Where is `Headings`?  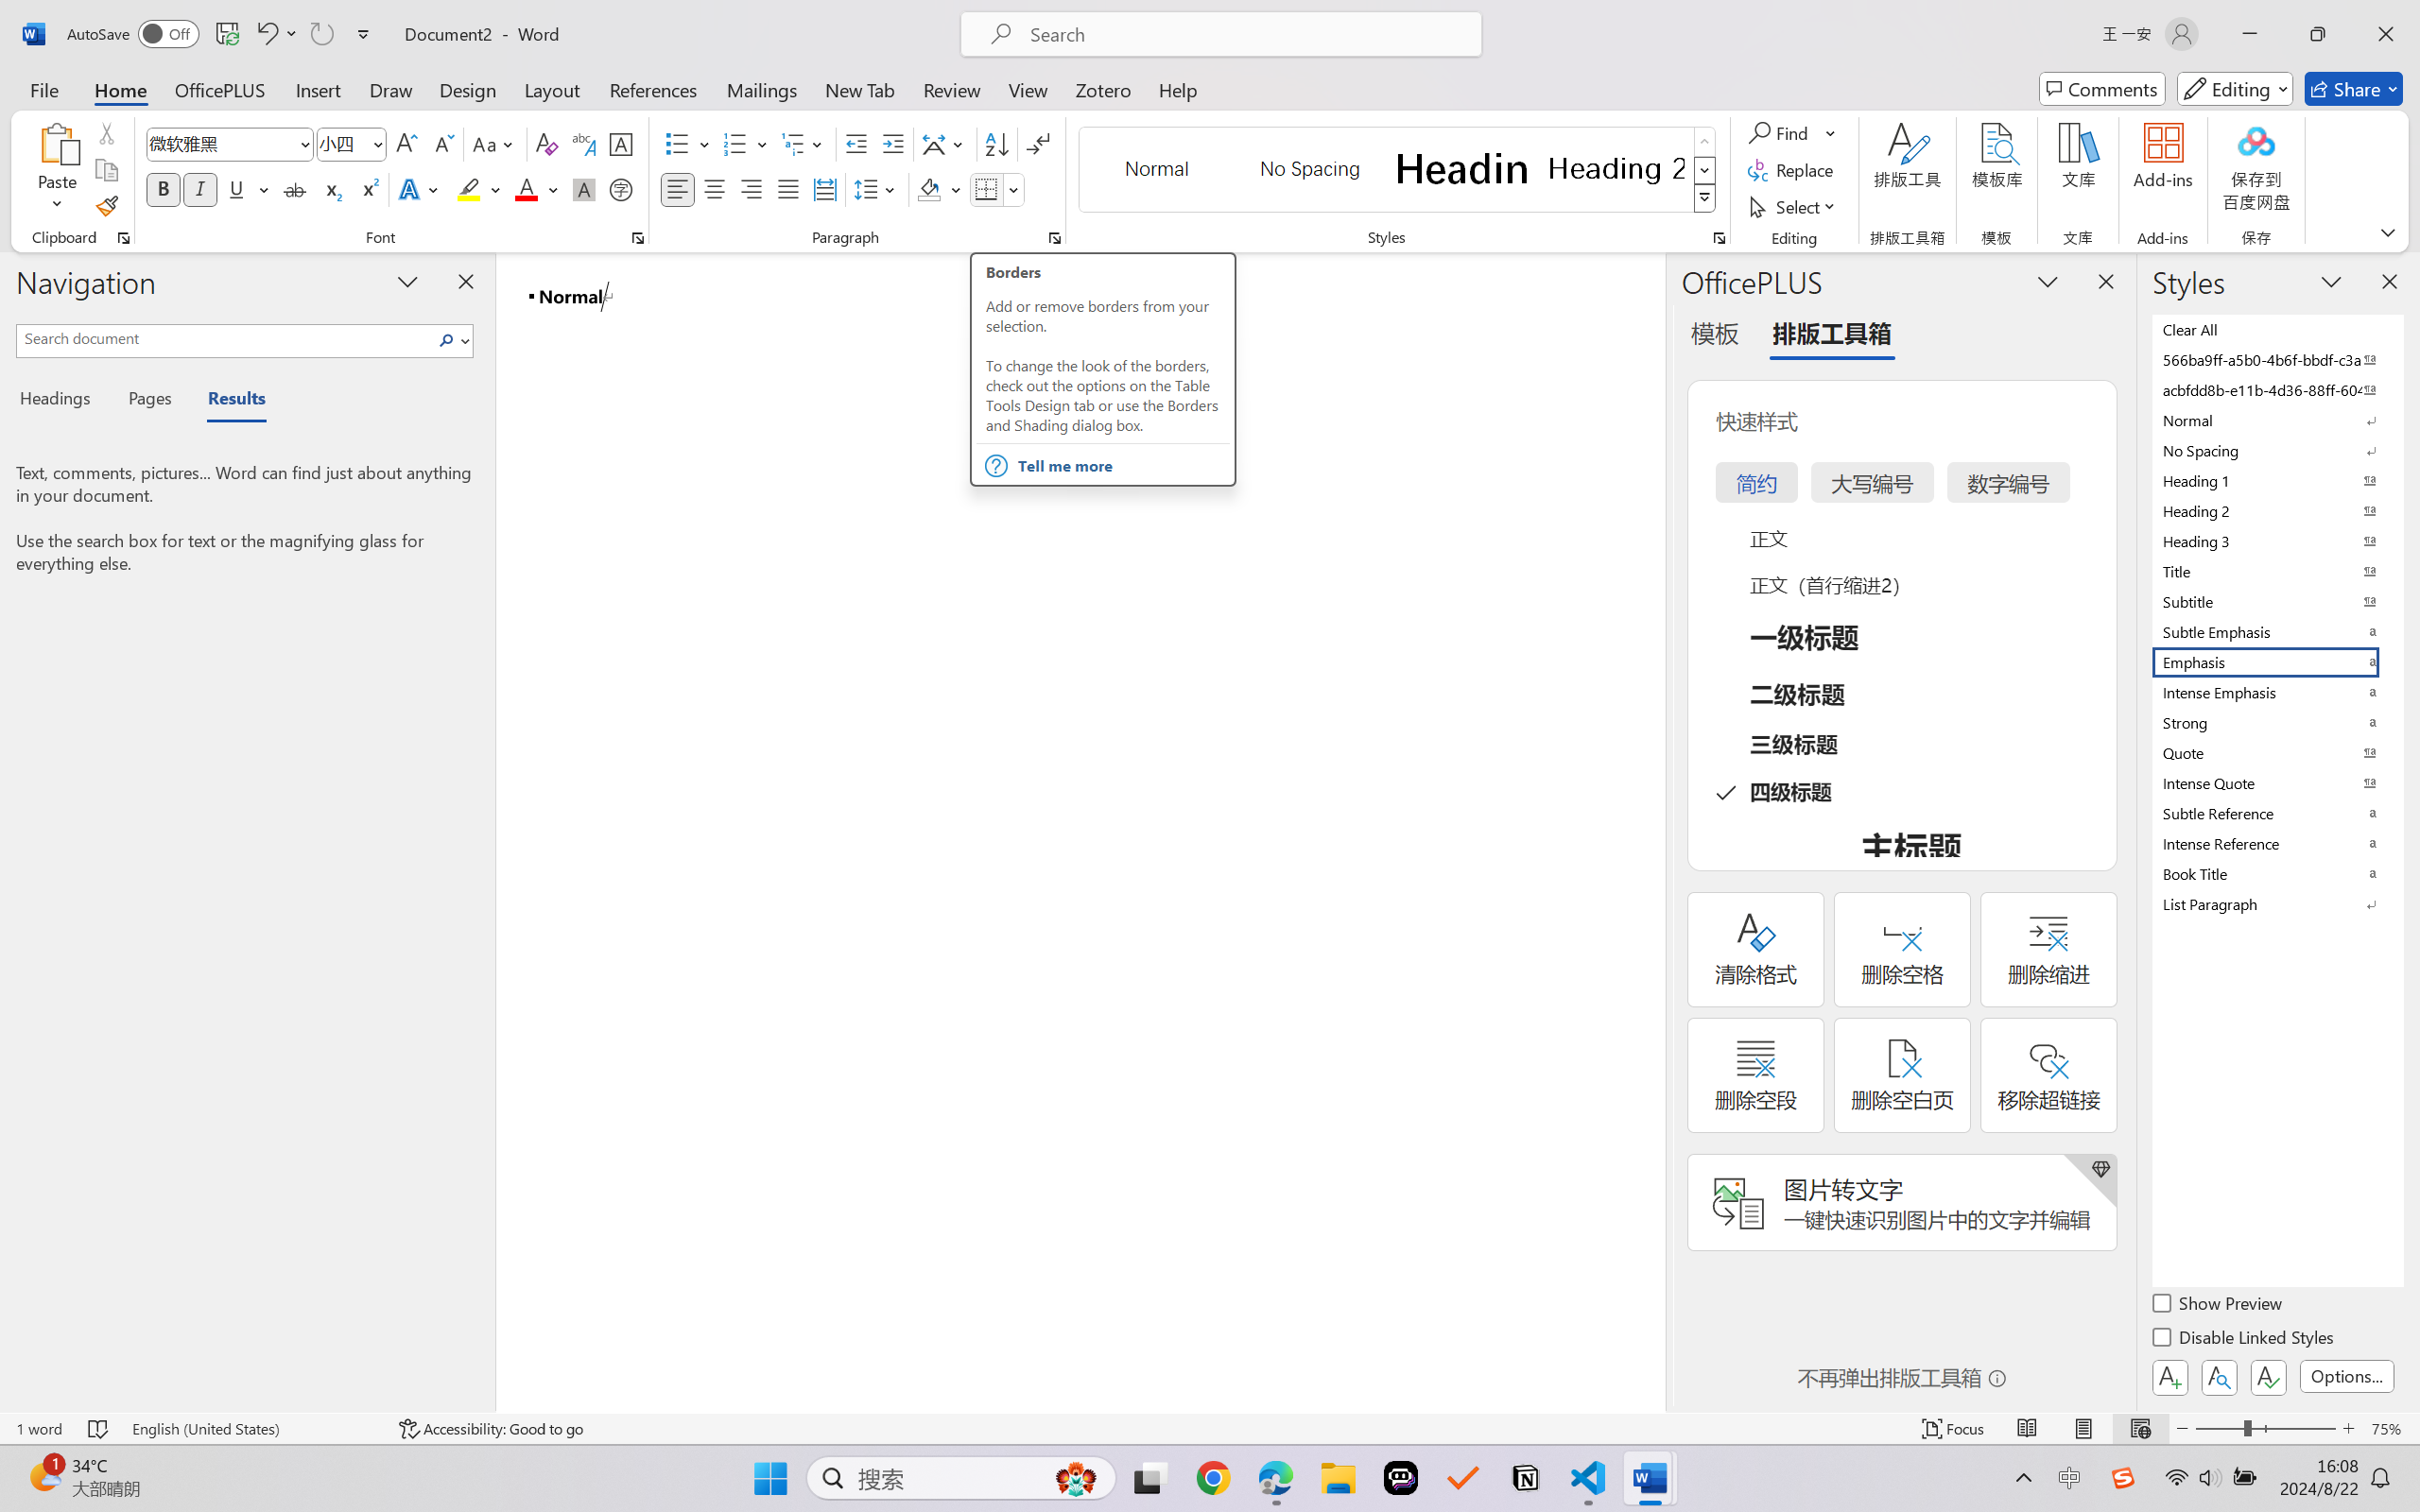
Headings is located at coordinates (62, 401).